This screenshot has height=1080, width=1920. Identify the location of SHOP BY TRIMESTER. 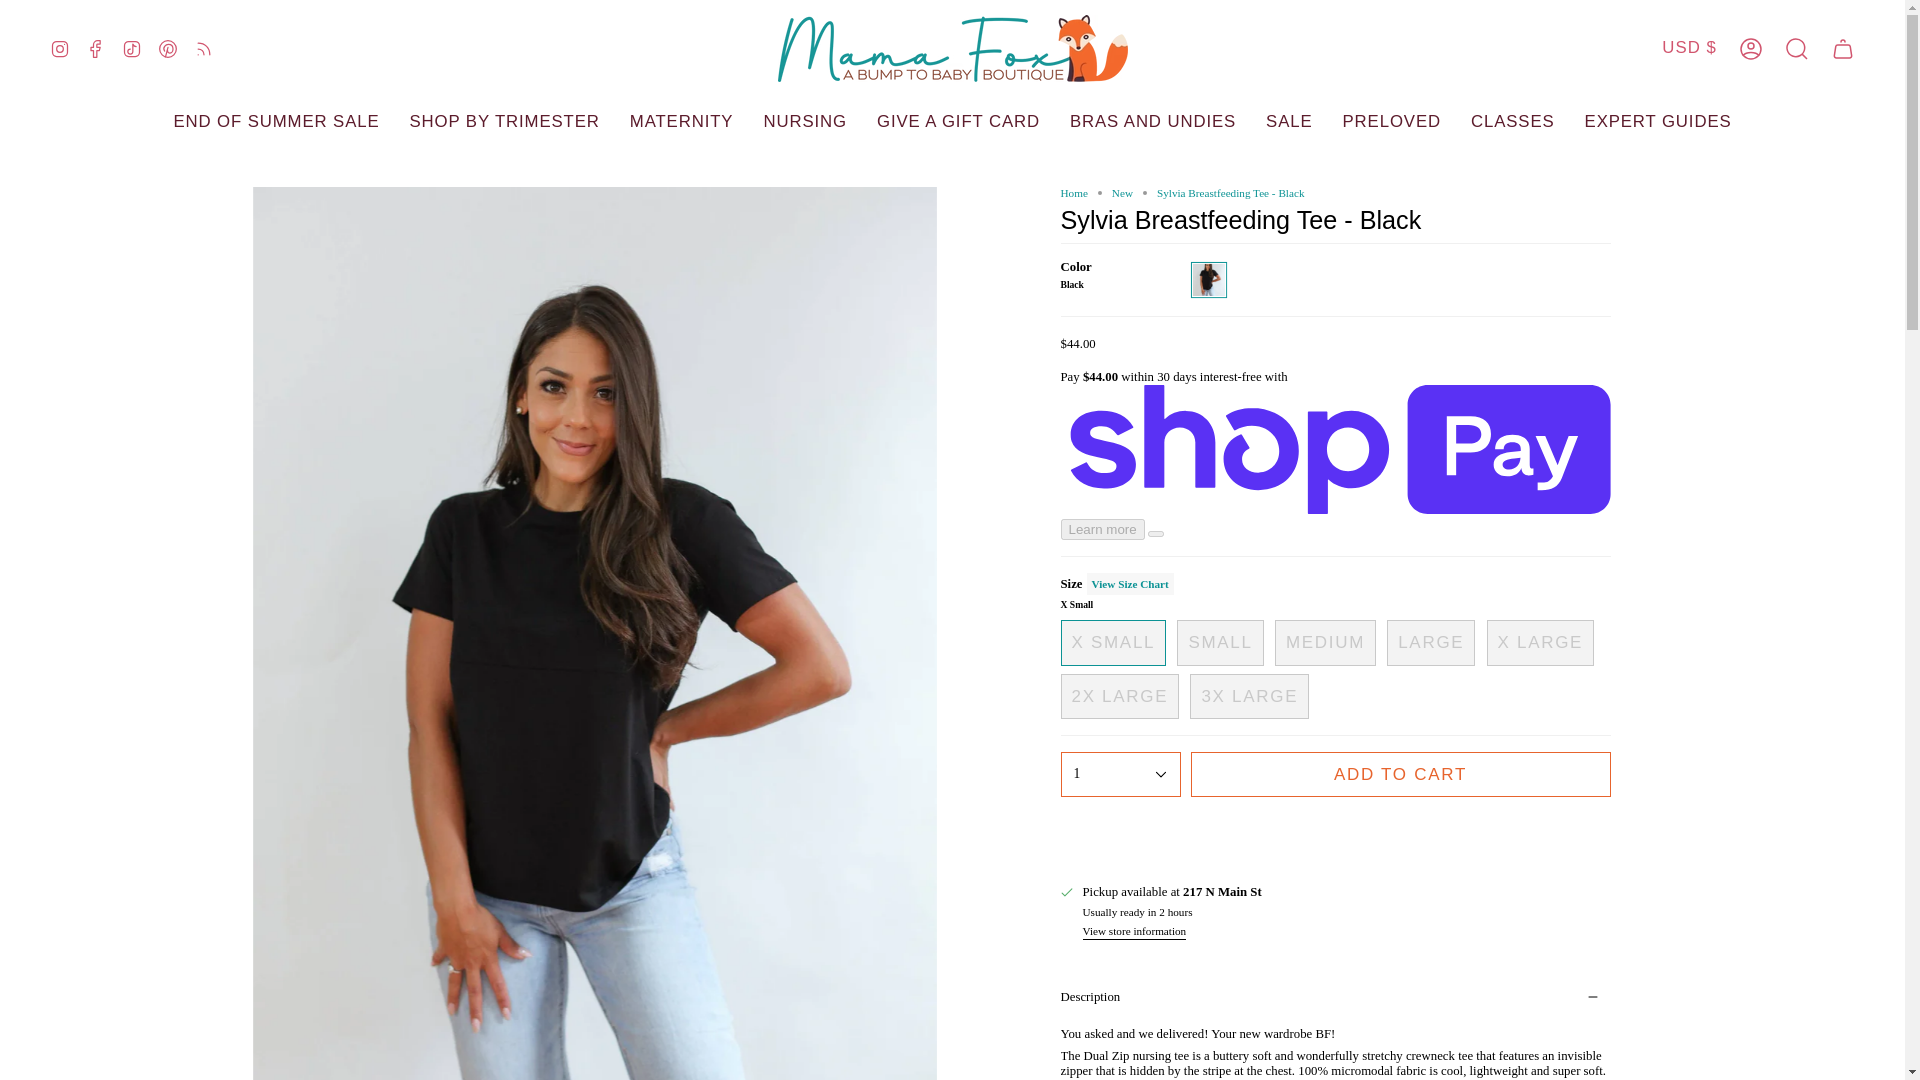
(504, 122).